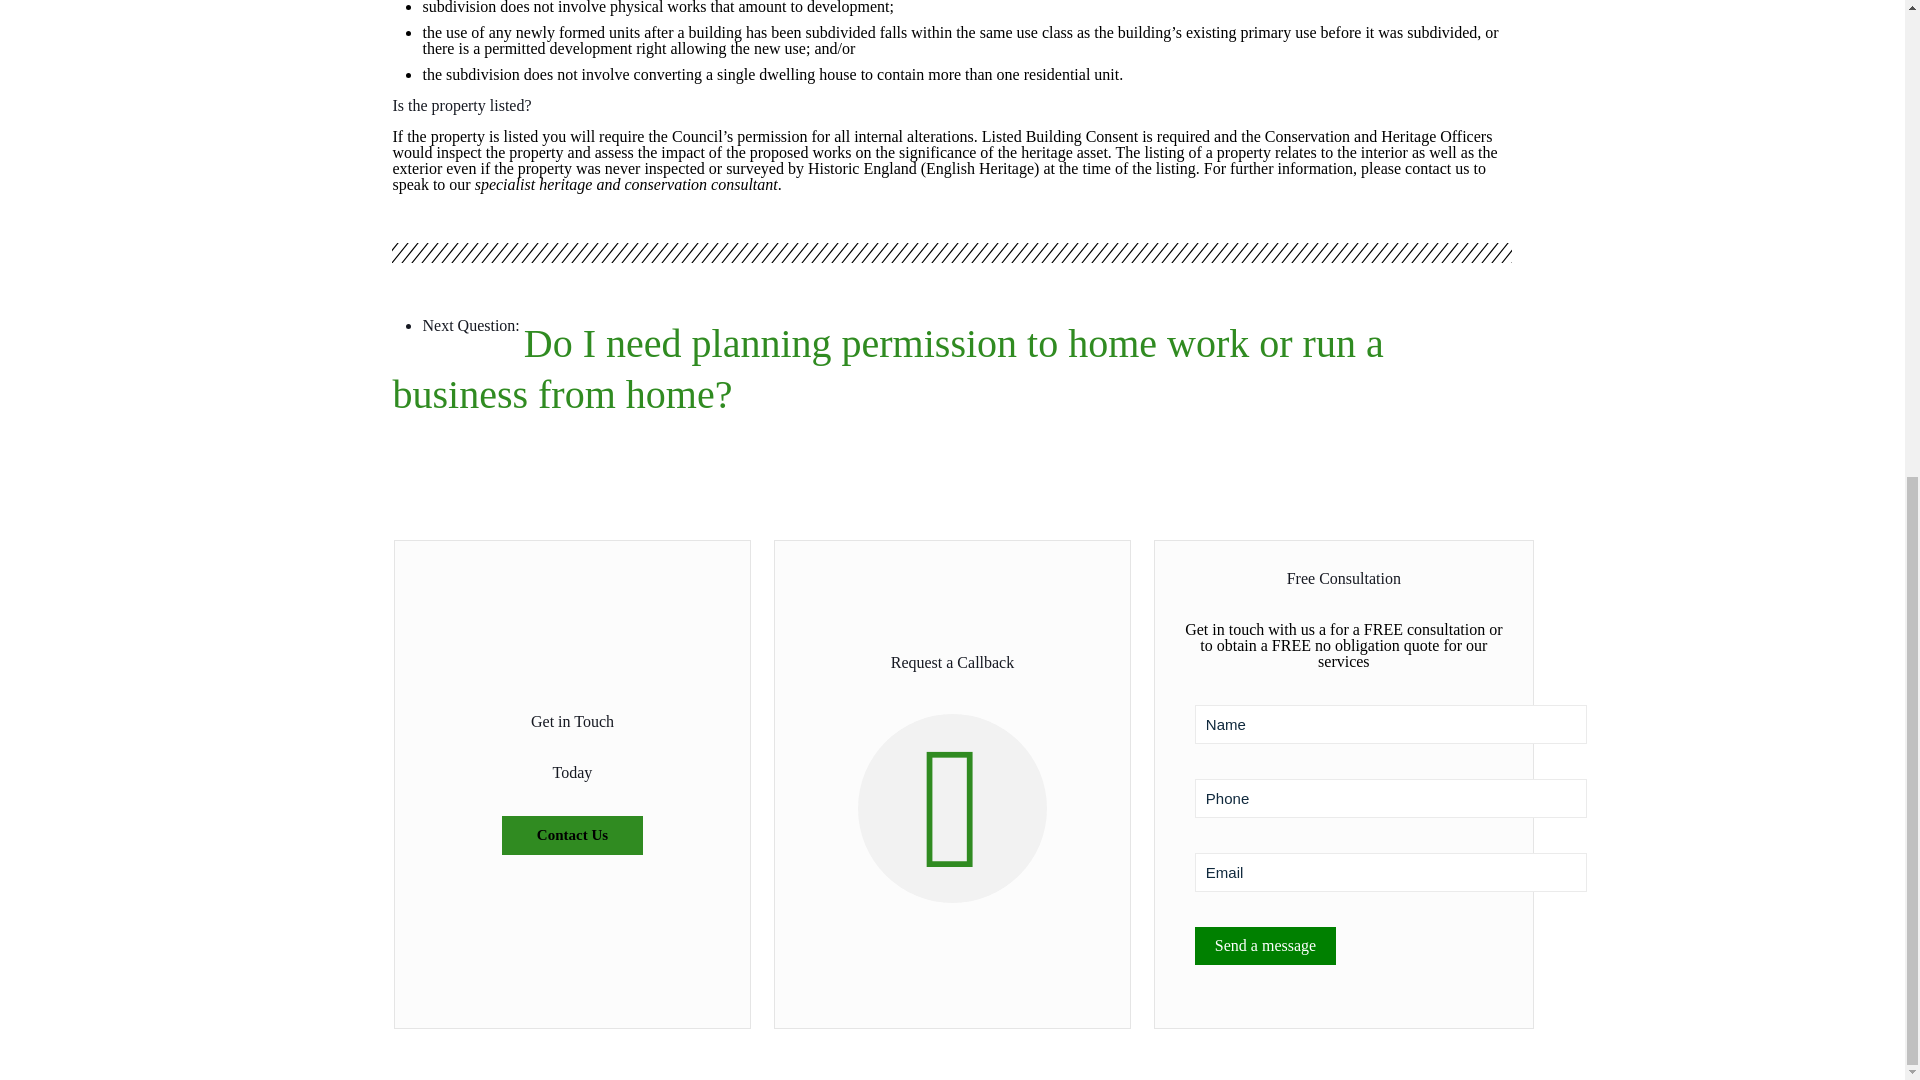 The height and width of the screenshot is (1080, 1920). I want to click on YouTube, so click(952, 164).